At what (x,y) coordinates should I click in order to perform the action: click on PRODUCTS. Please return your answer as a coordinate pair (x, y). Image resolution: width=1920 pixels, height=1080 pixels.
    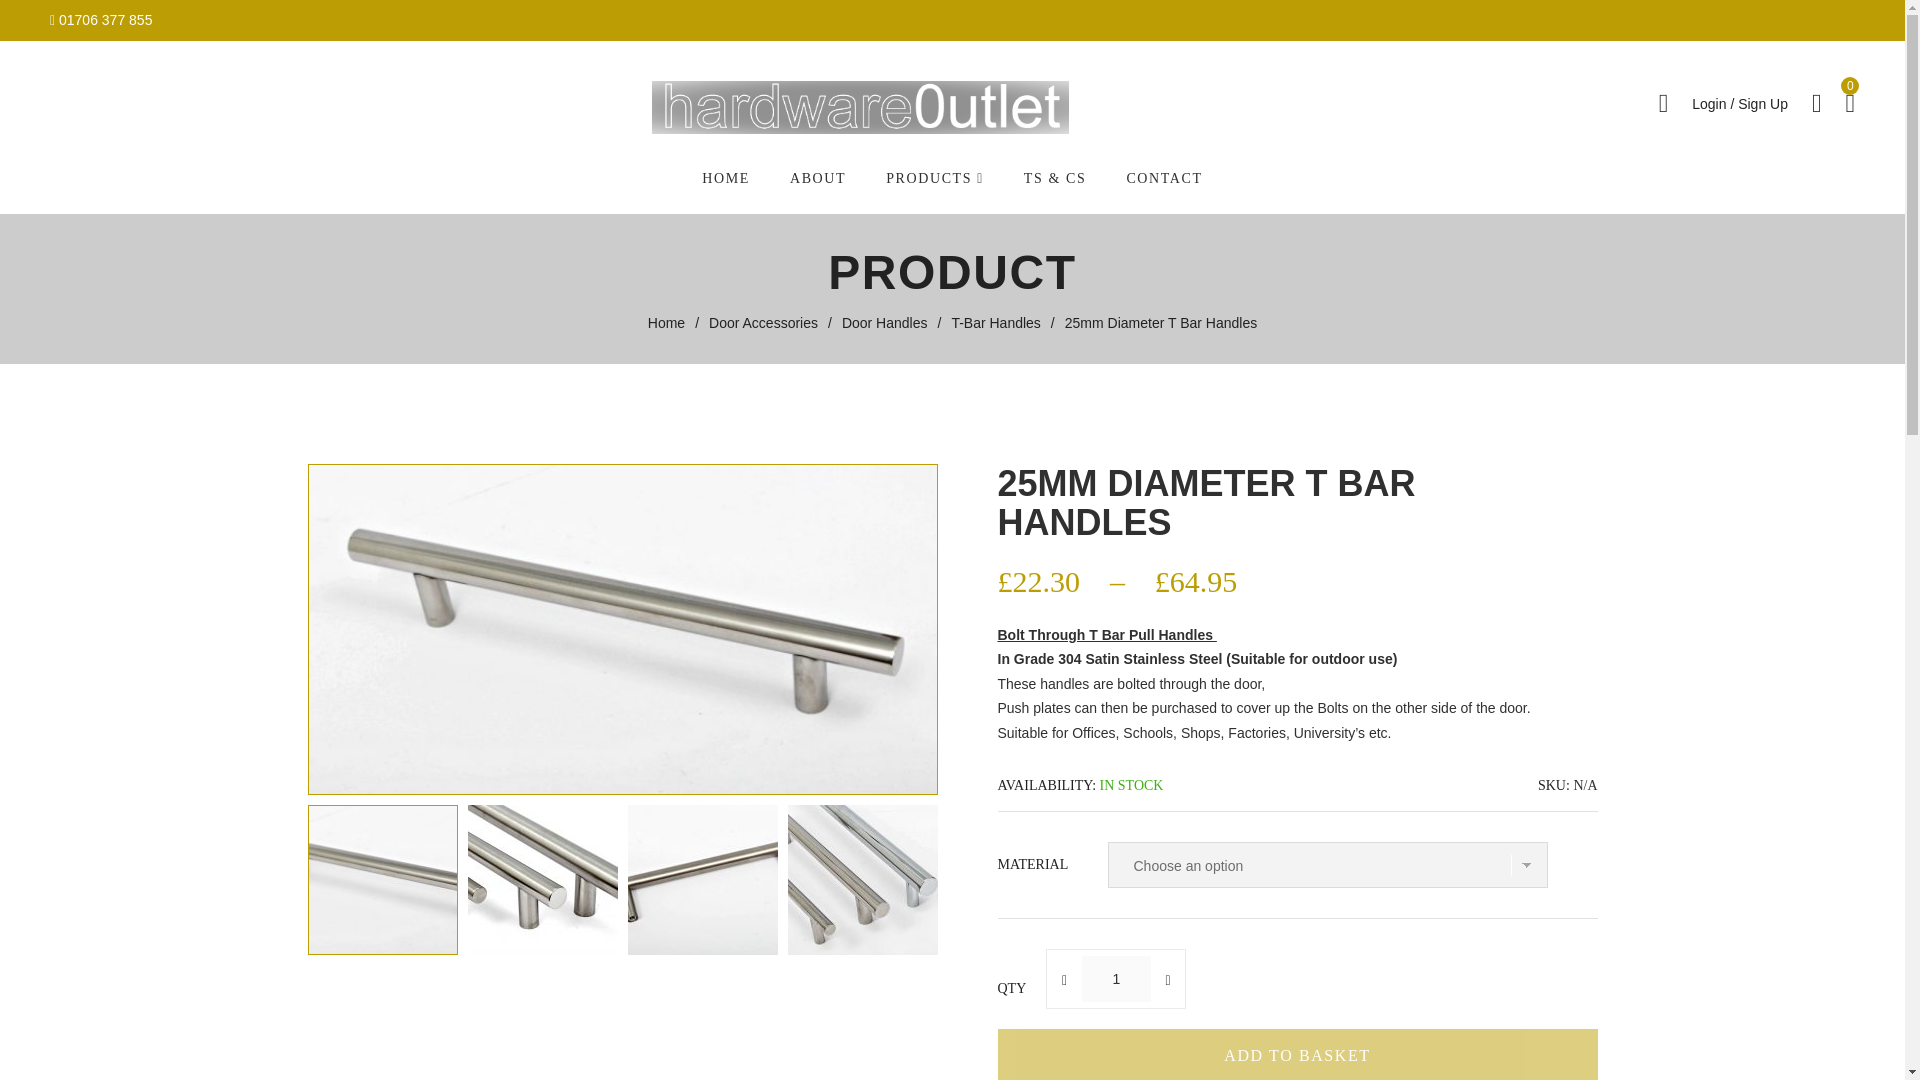
    Looking at the image, I should click on (934, 178).